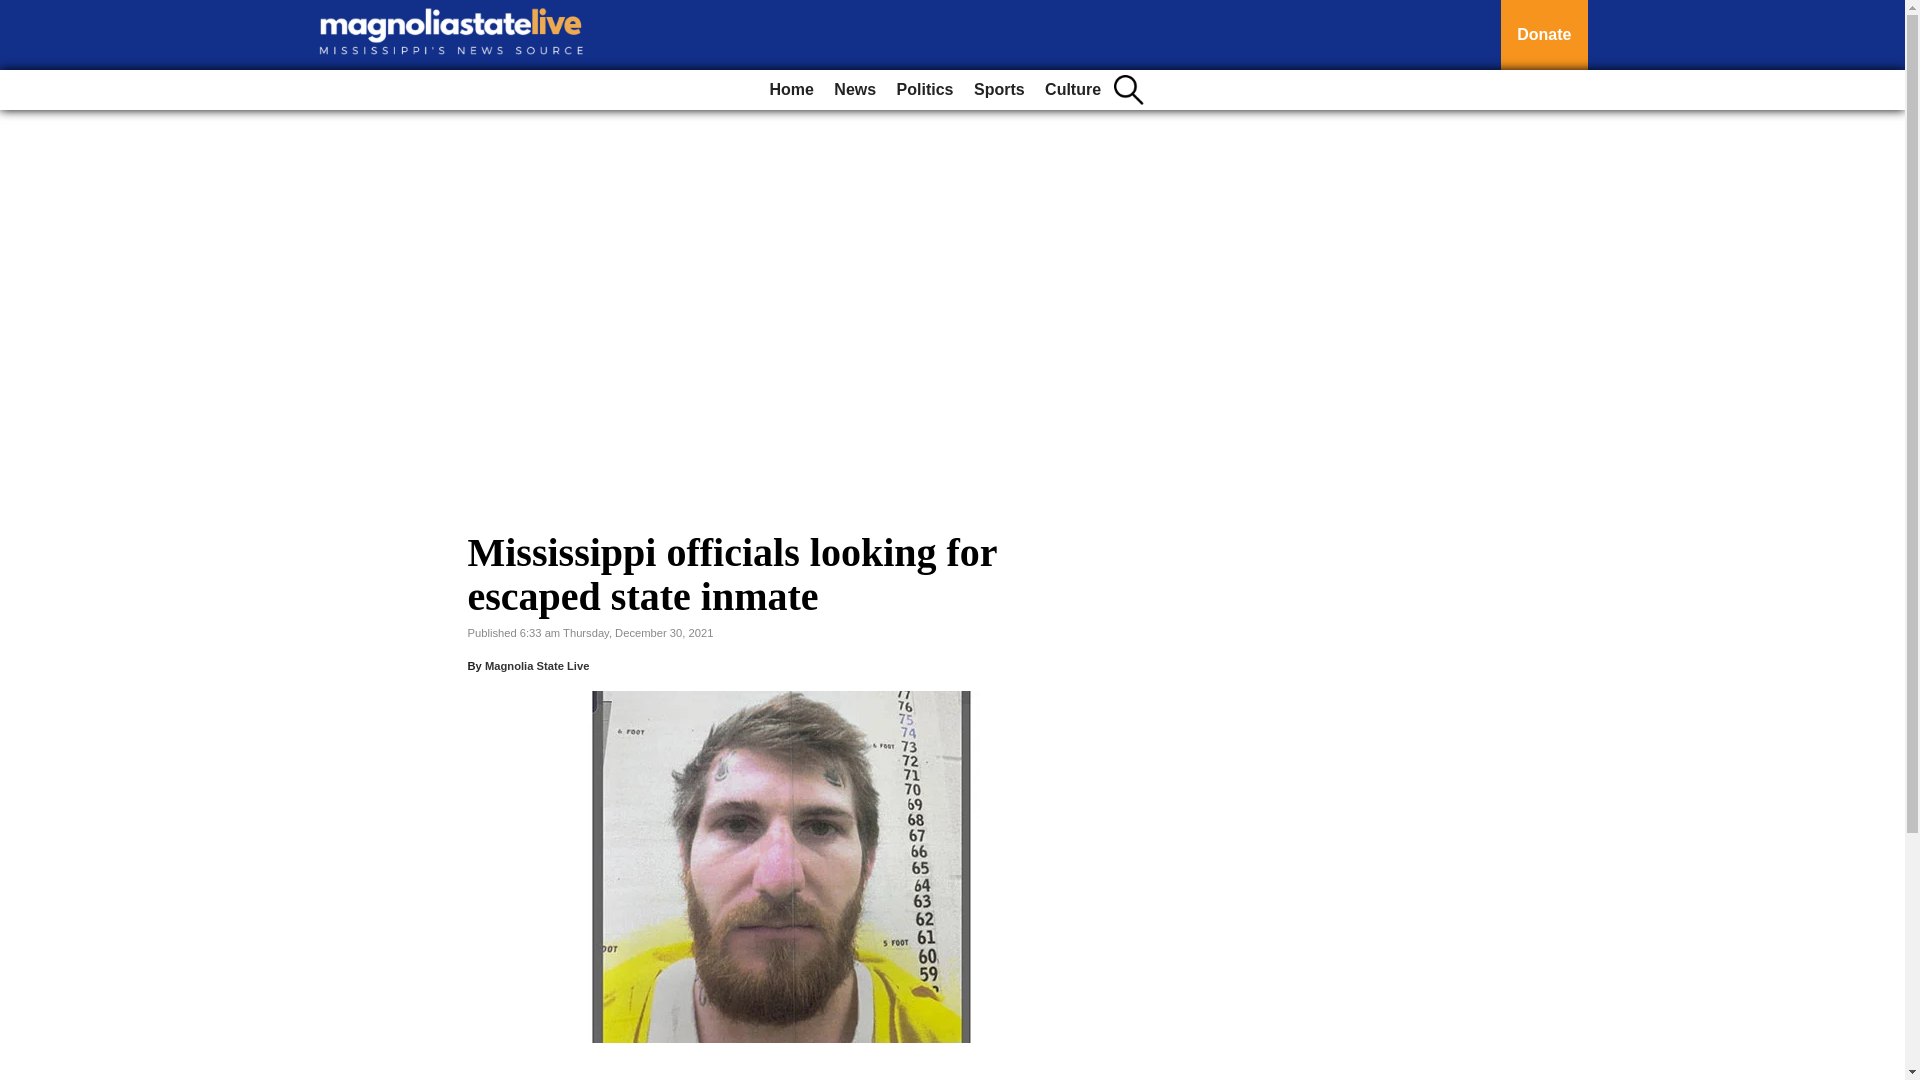 Image resolution: width=1920 pixels, height=1080 pixels. What do you see at coordinates (998, 90) in the screenshot?
I see `Sports` at bounding box center [998, 90].